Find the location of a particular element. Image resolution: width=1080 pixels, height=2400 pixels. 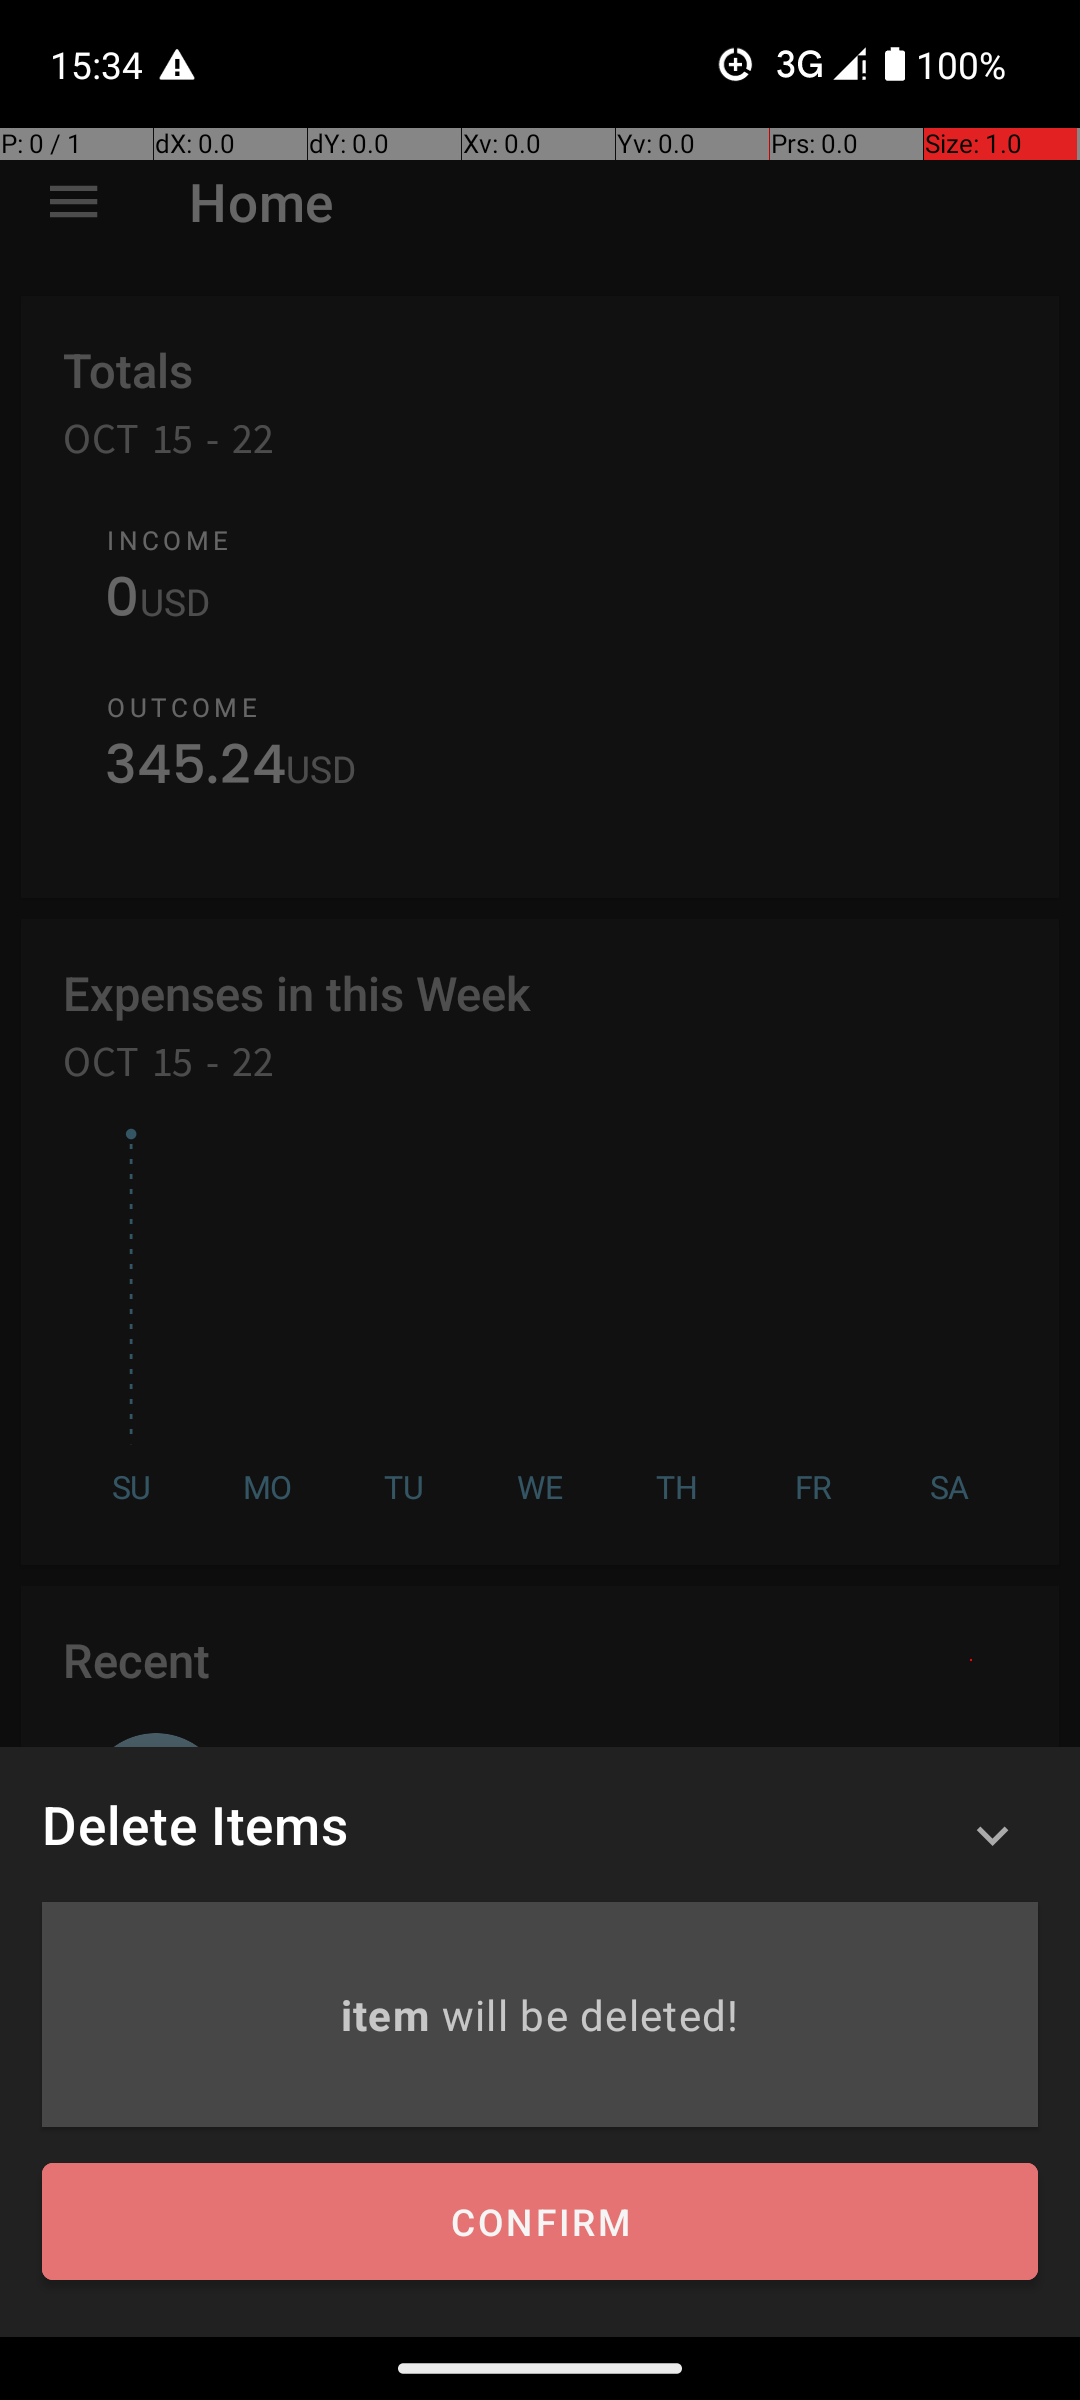

Delete Items is located at coordinates (195, 1824).